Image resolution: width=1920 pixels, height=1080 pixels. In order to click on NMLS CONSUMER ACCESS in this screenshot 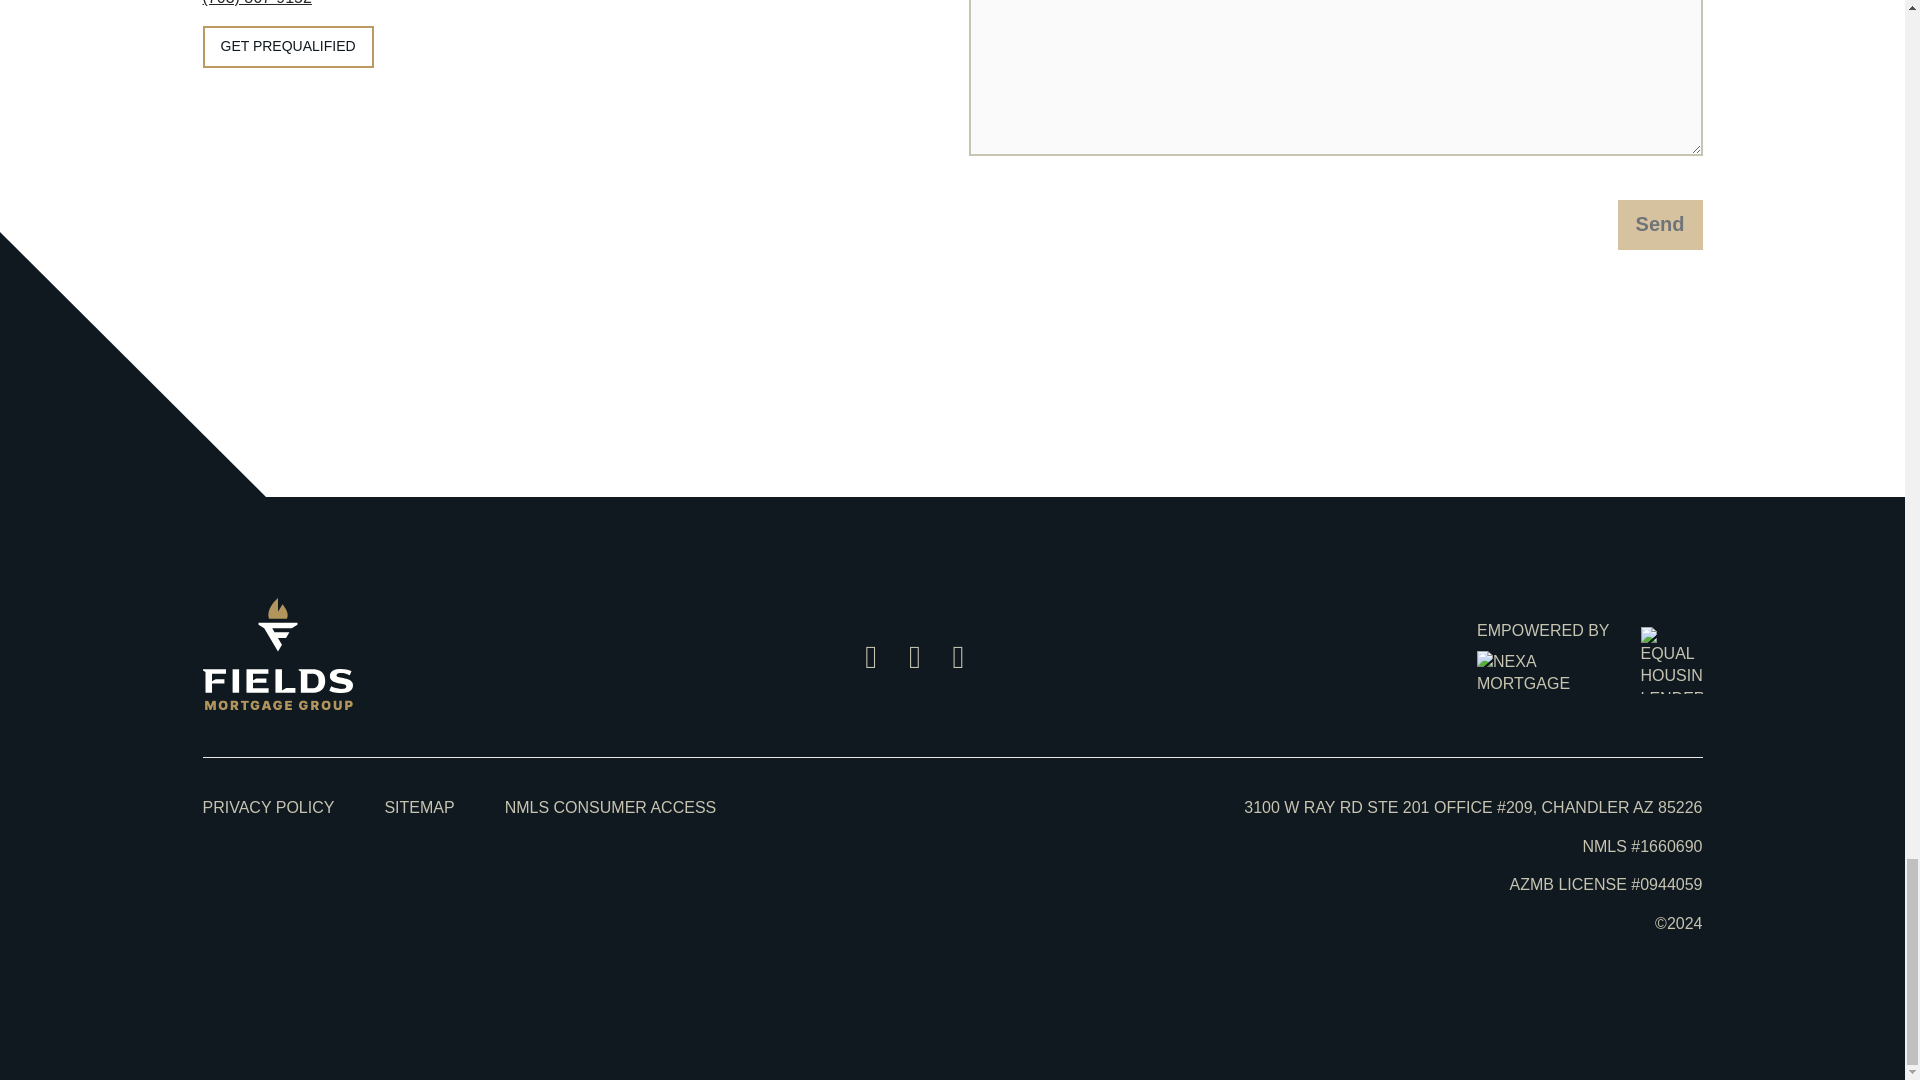, I will do `click(610, 808)`.